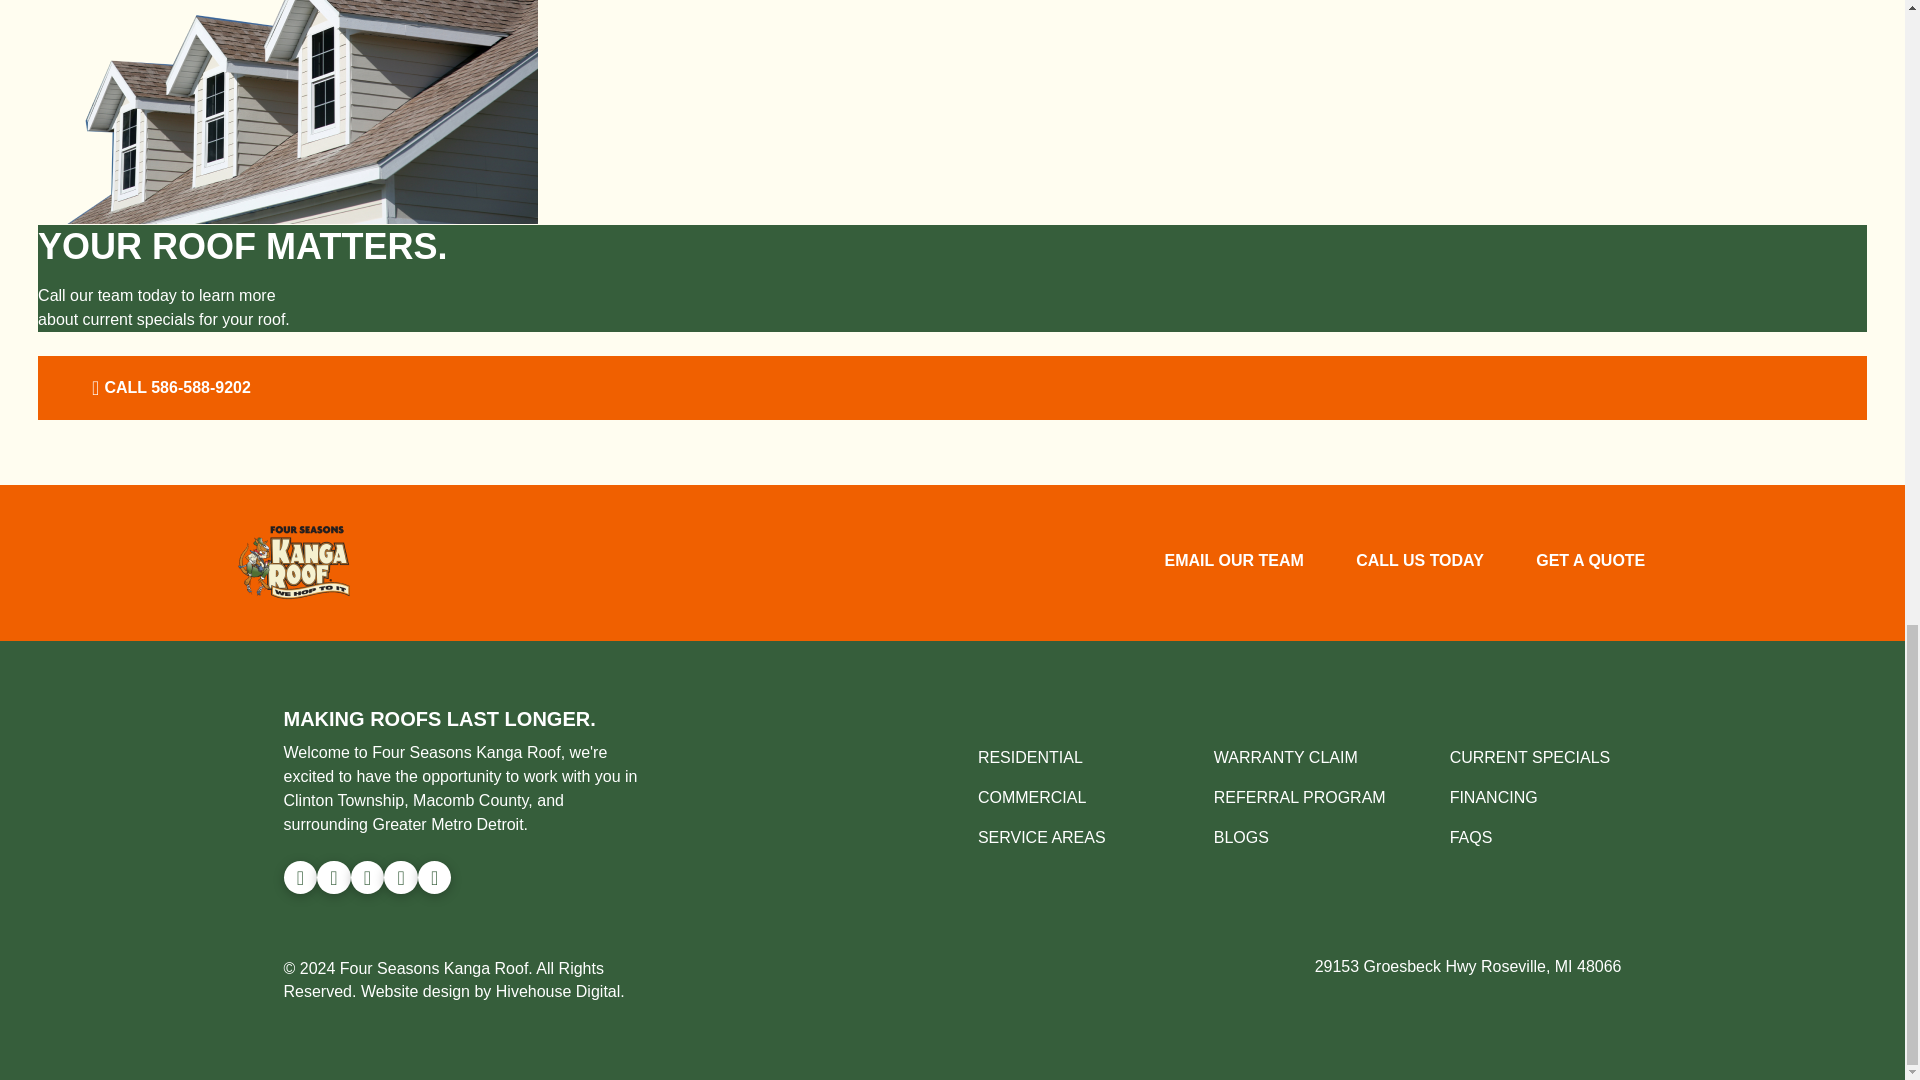 The height and width of the screenshot is (1080, 1920). I want to click on SERVICE AREAS, so click(1041, 837).